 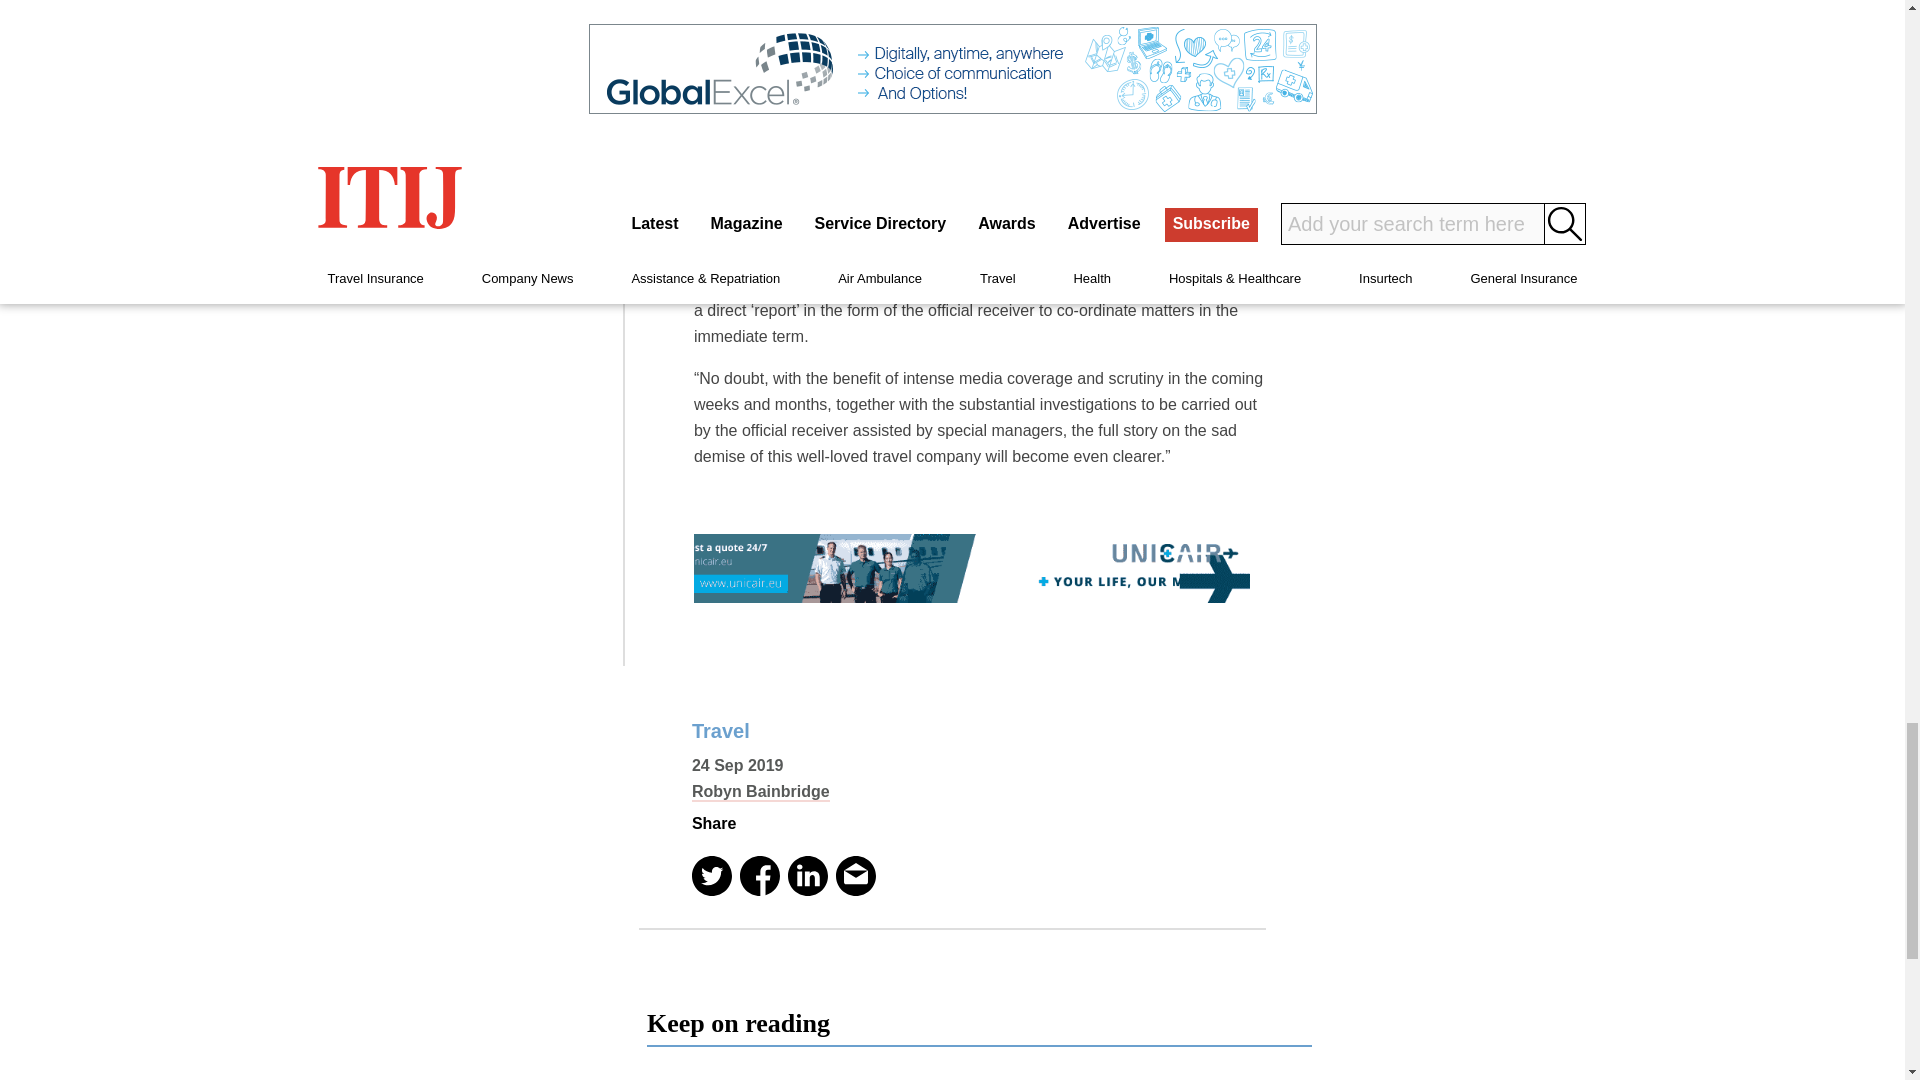 What do you see at coordinates (807, 876) in the screenshot?
I see `Share on LinkedIn` at bounding box center [807, 876].